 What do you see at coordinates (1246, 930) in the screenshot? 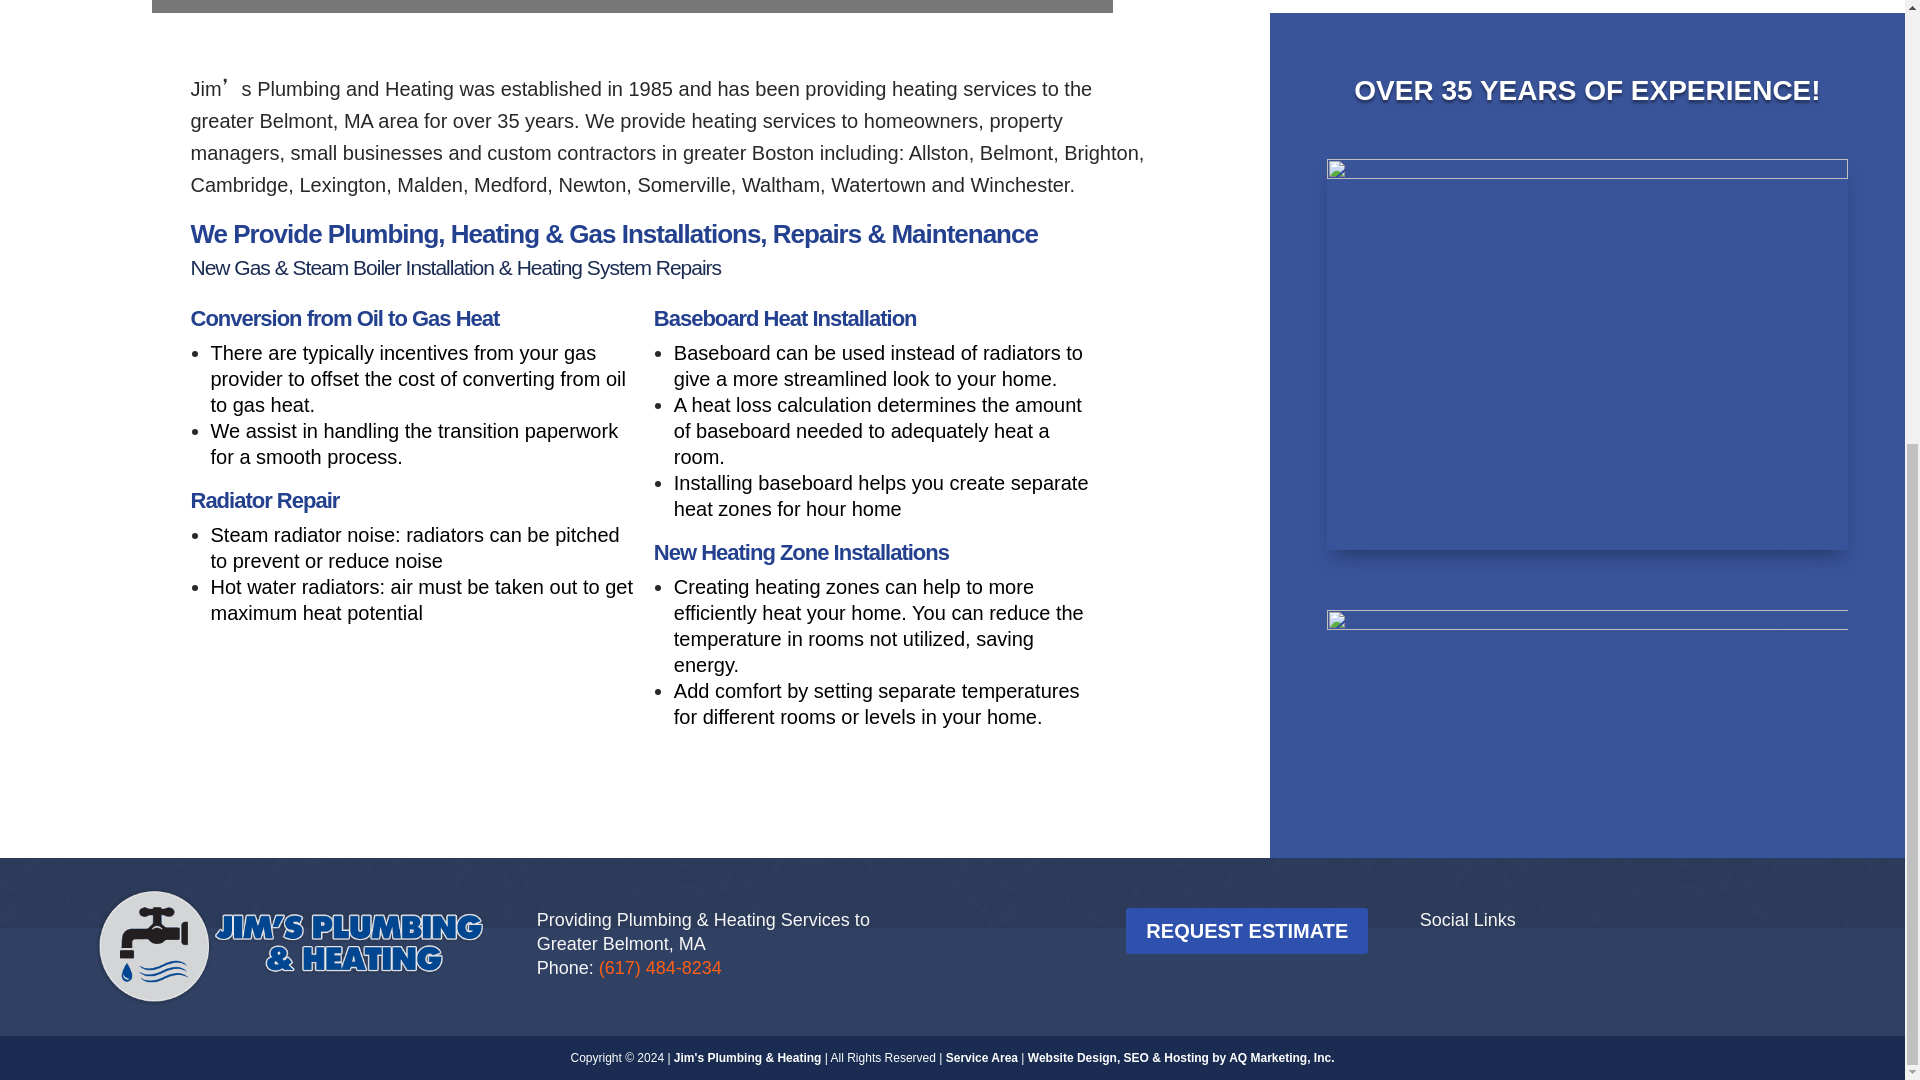
I see `REQUEST ESTIMATE` at bounding box center [1246, 930].